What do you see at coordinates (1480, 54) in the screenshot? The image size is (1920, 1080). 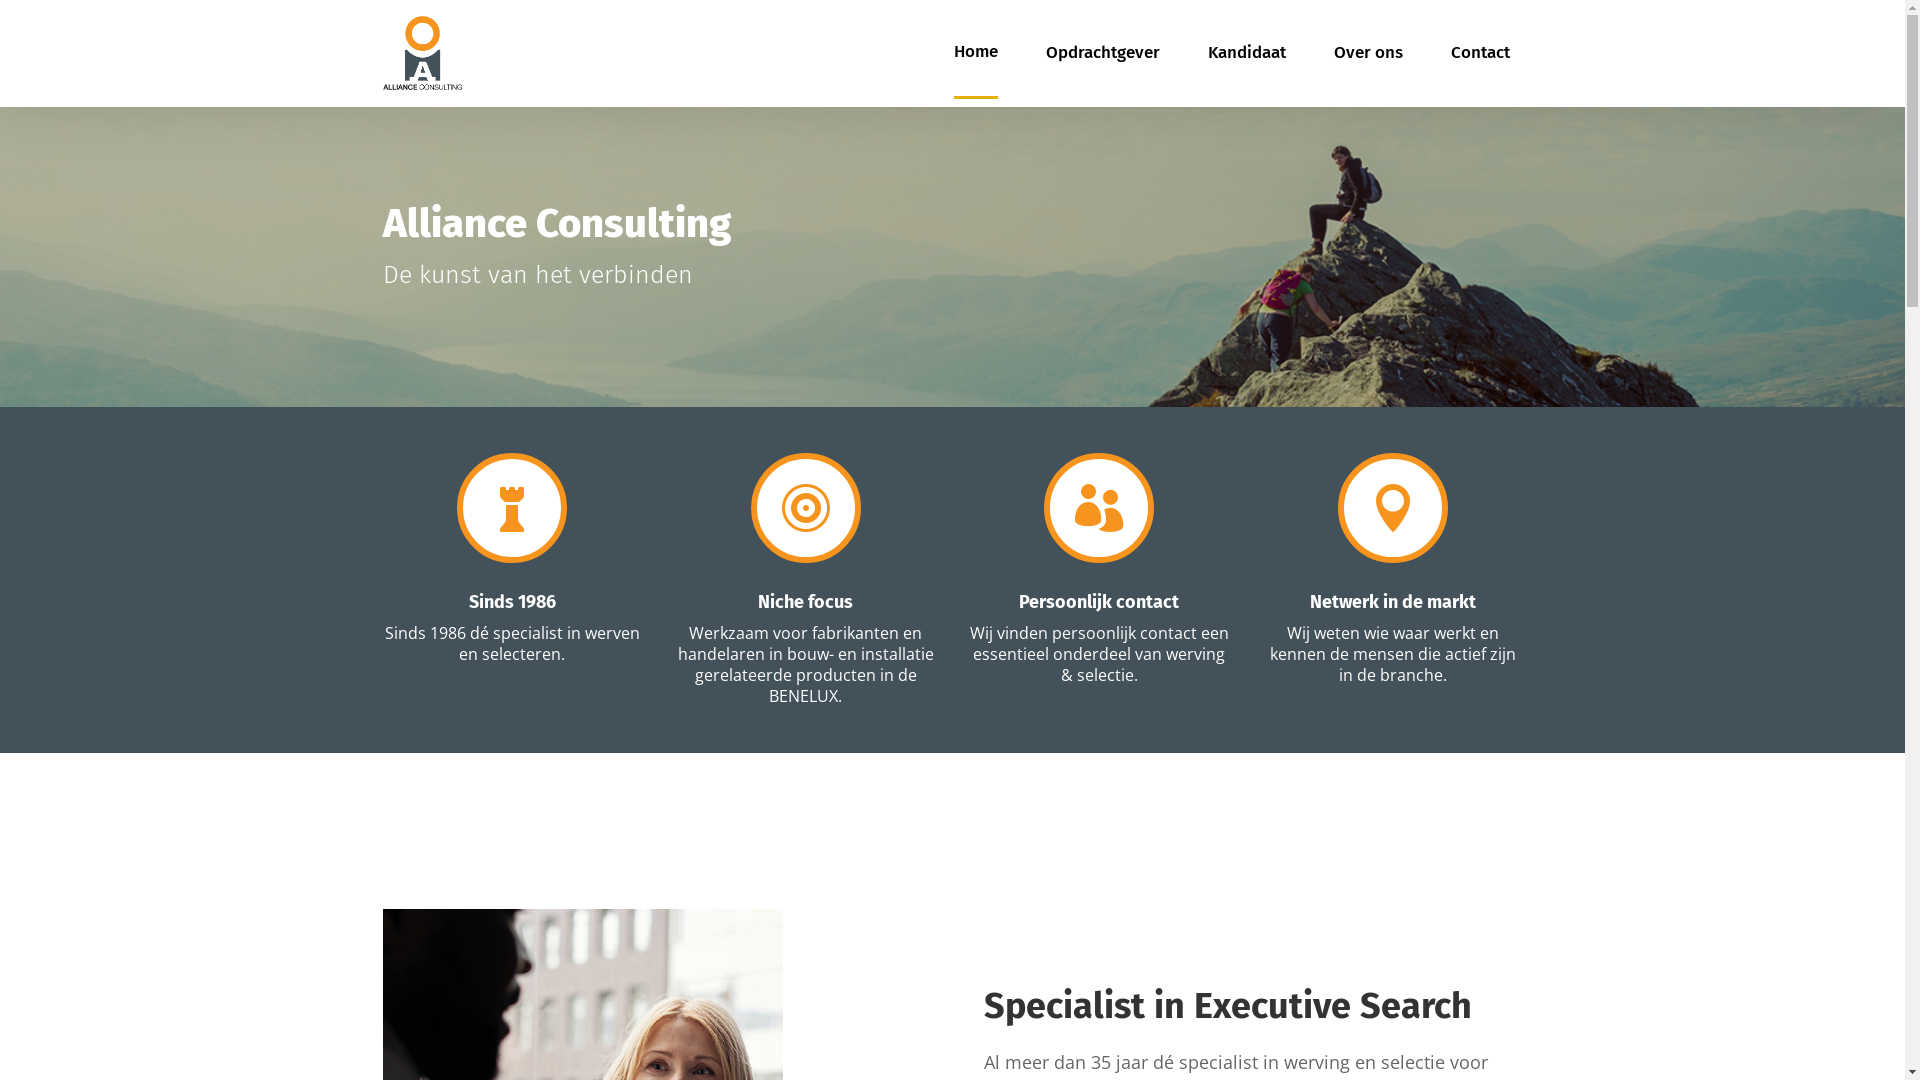 I see `Contact` at bounding box center [1480, 54].